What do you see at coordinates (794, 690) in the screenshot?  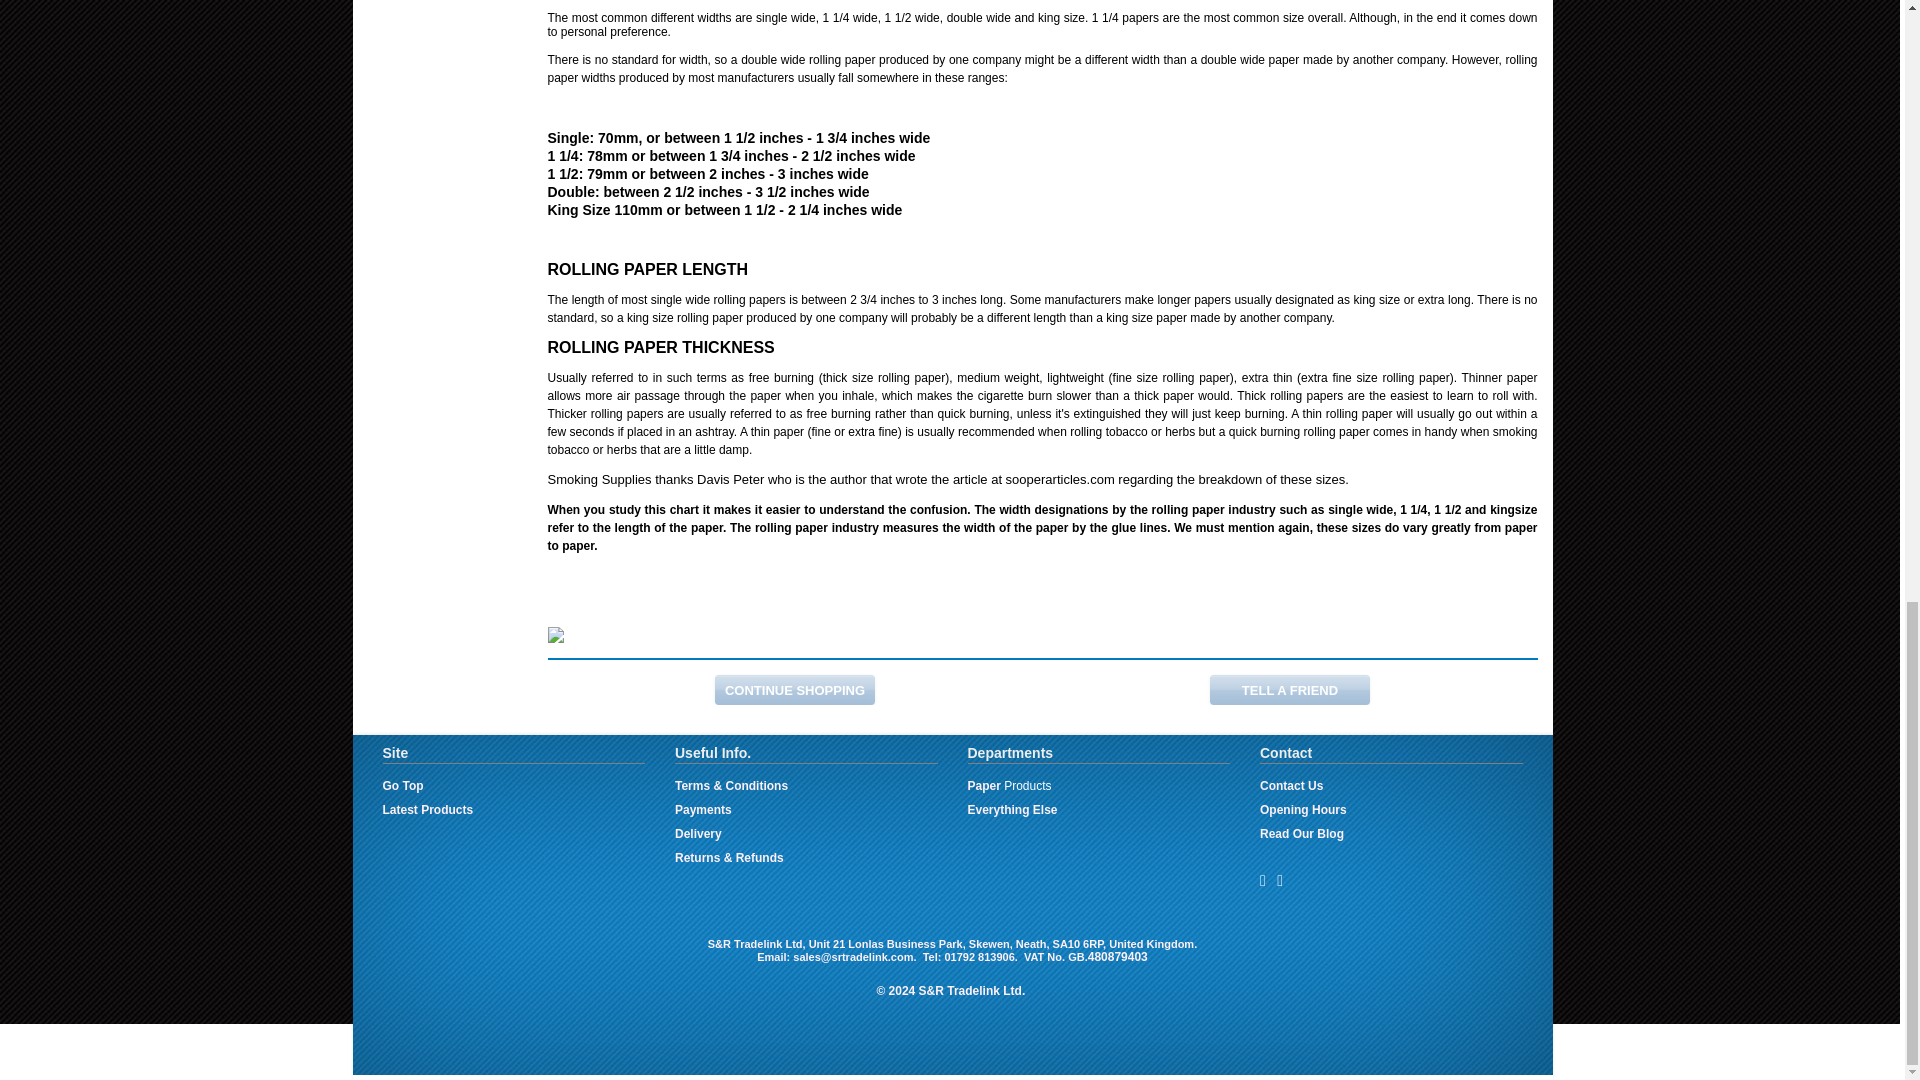 I see `CONTINUE SHOPPING` at bounding box center [794, 690].